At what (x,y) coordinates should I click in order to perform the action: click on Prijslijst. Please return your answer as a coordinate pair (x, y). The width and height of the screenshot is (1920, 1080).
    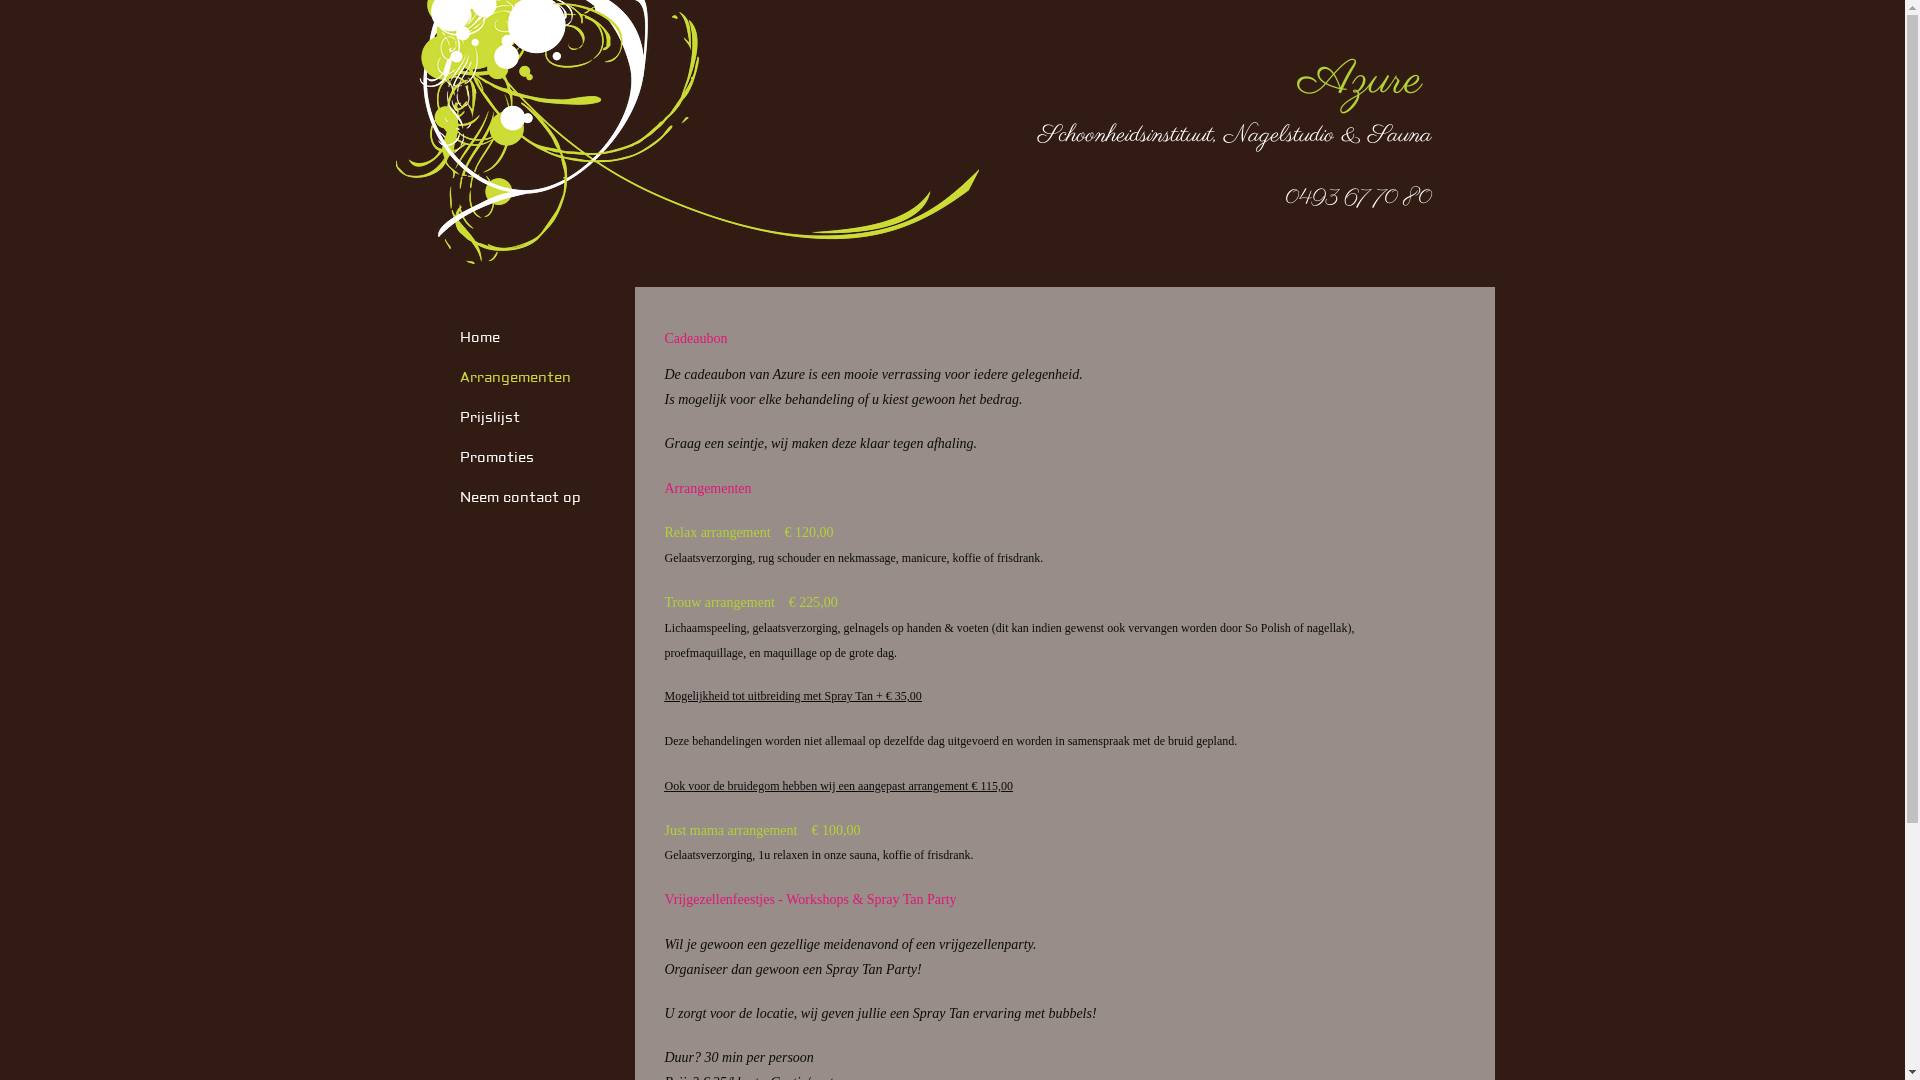
    Looking at the image, I should click on (490, 418).